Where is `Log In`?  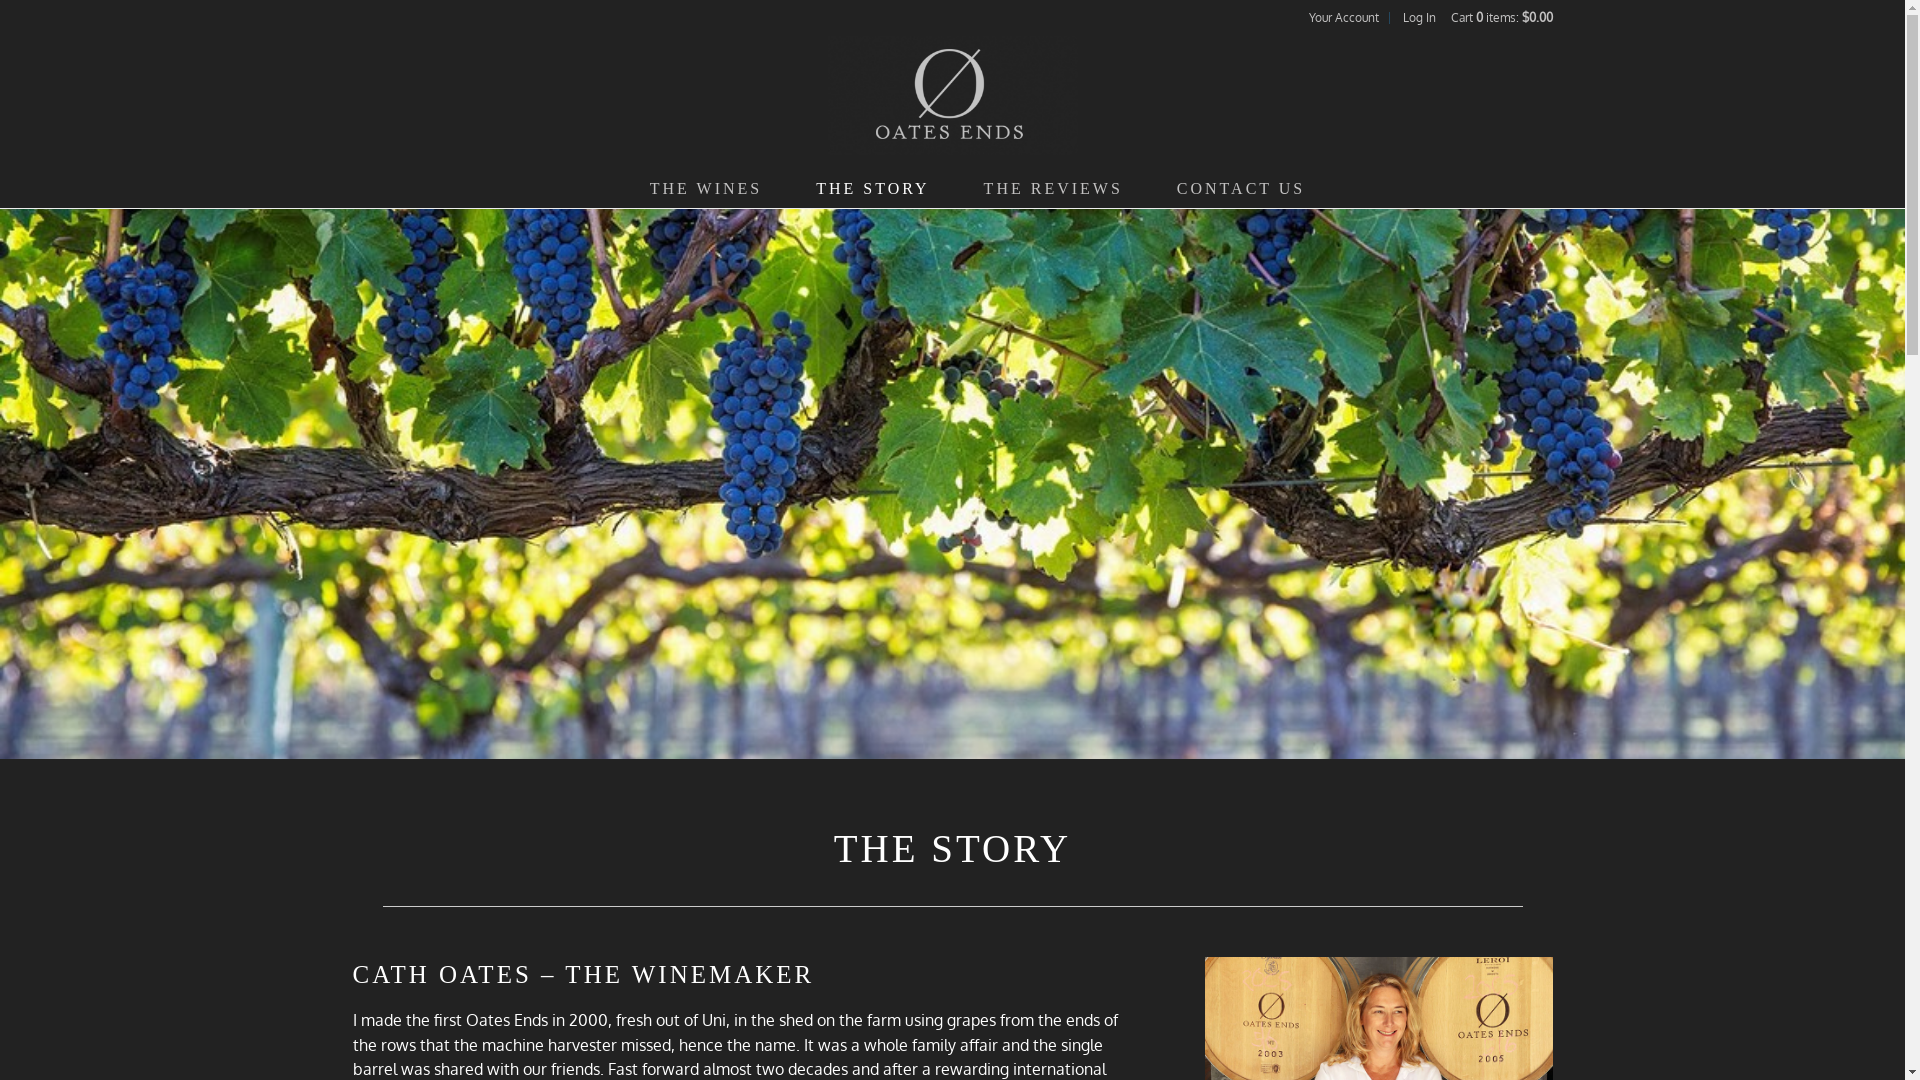
Log In is located at coordinates (1418, 18).